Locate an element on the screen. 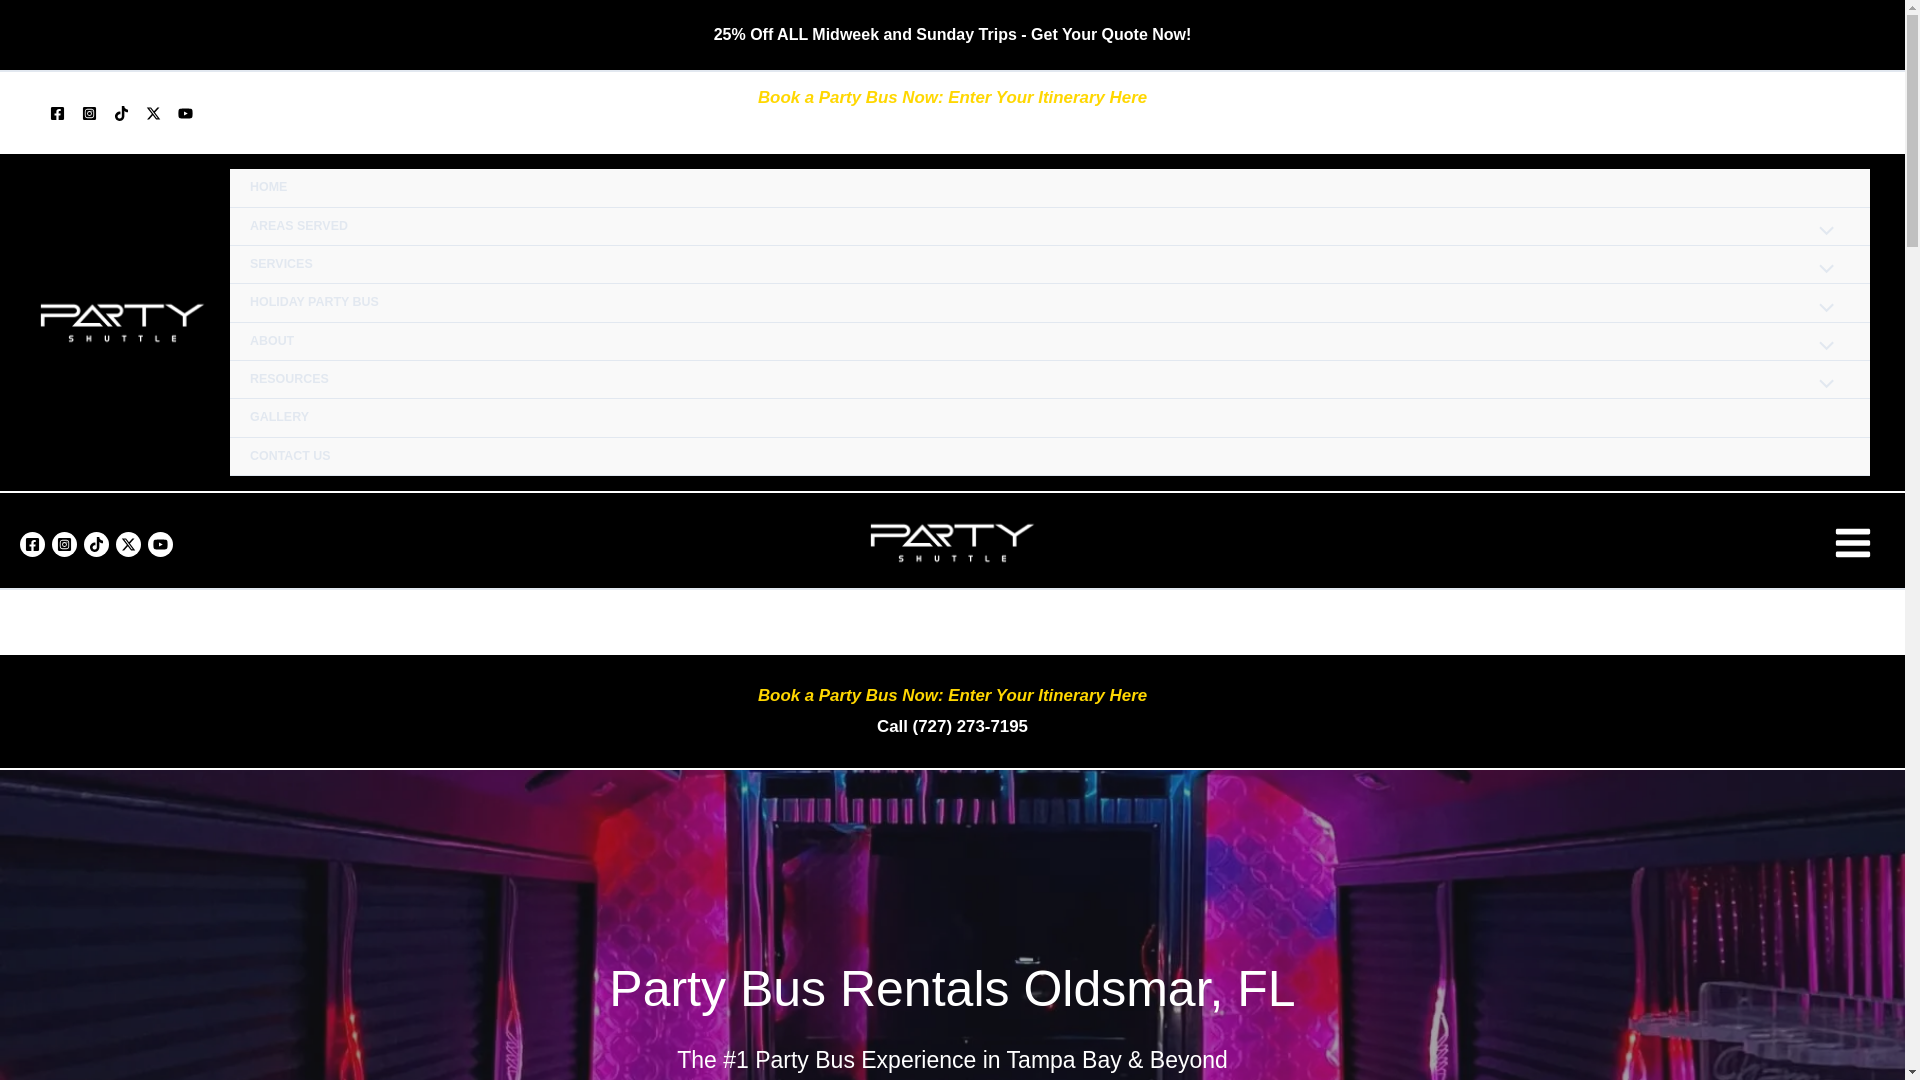 This screenshot has height=1080, width=1920. HOLIDAY PARTY BUS is located at coordinates (1050, 302).